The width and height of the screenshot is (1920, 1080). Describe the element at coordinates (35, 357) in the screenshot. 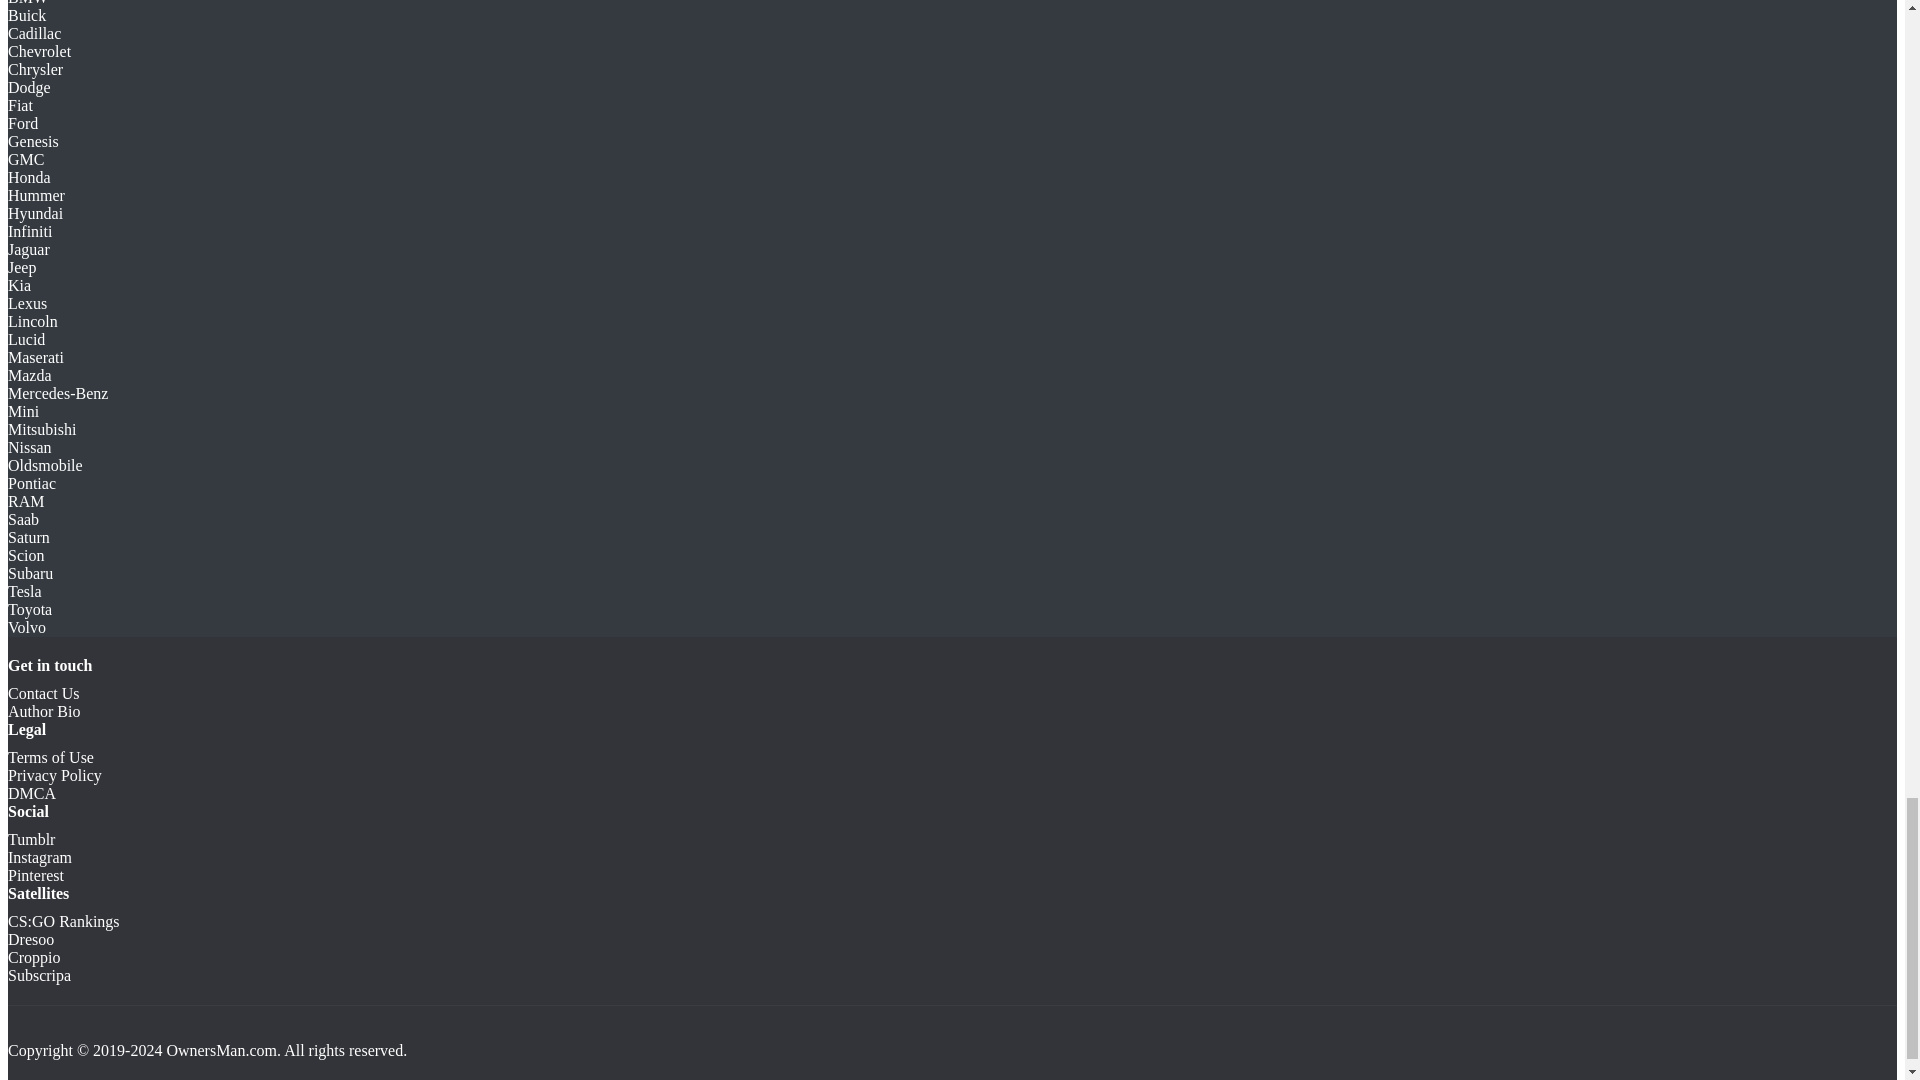

I see `Maserati` at that location.